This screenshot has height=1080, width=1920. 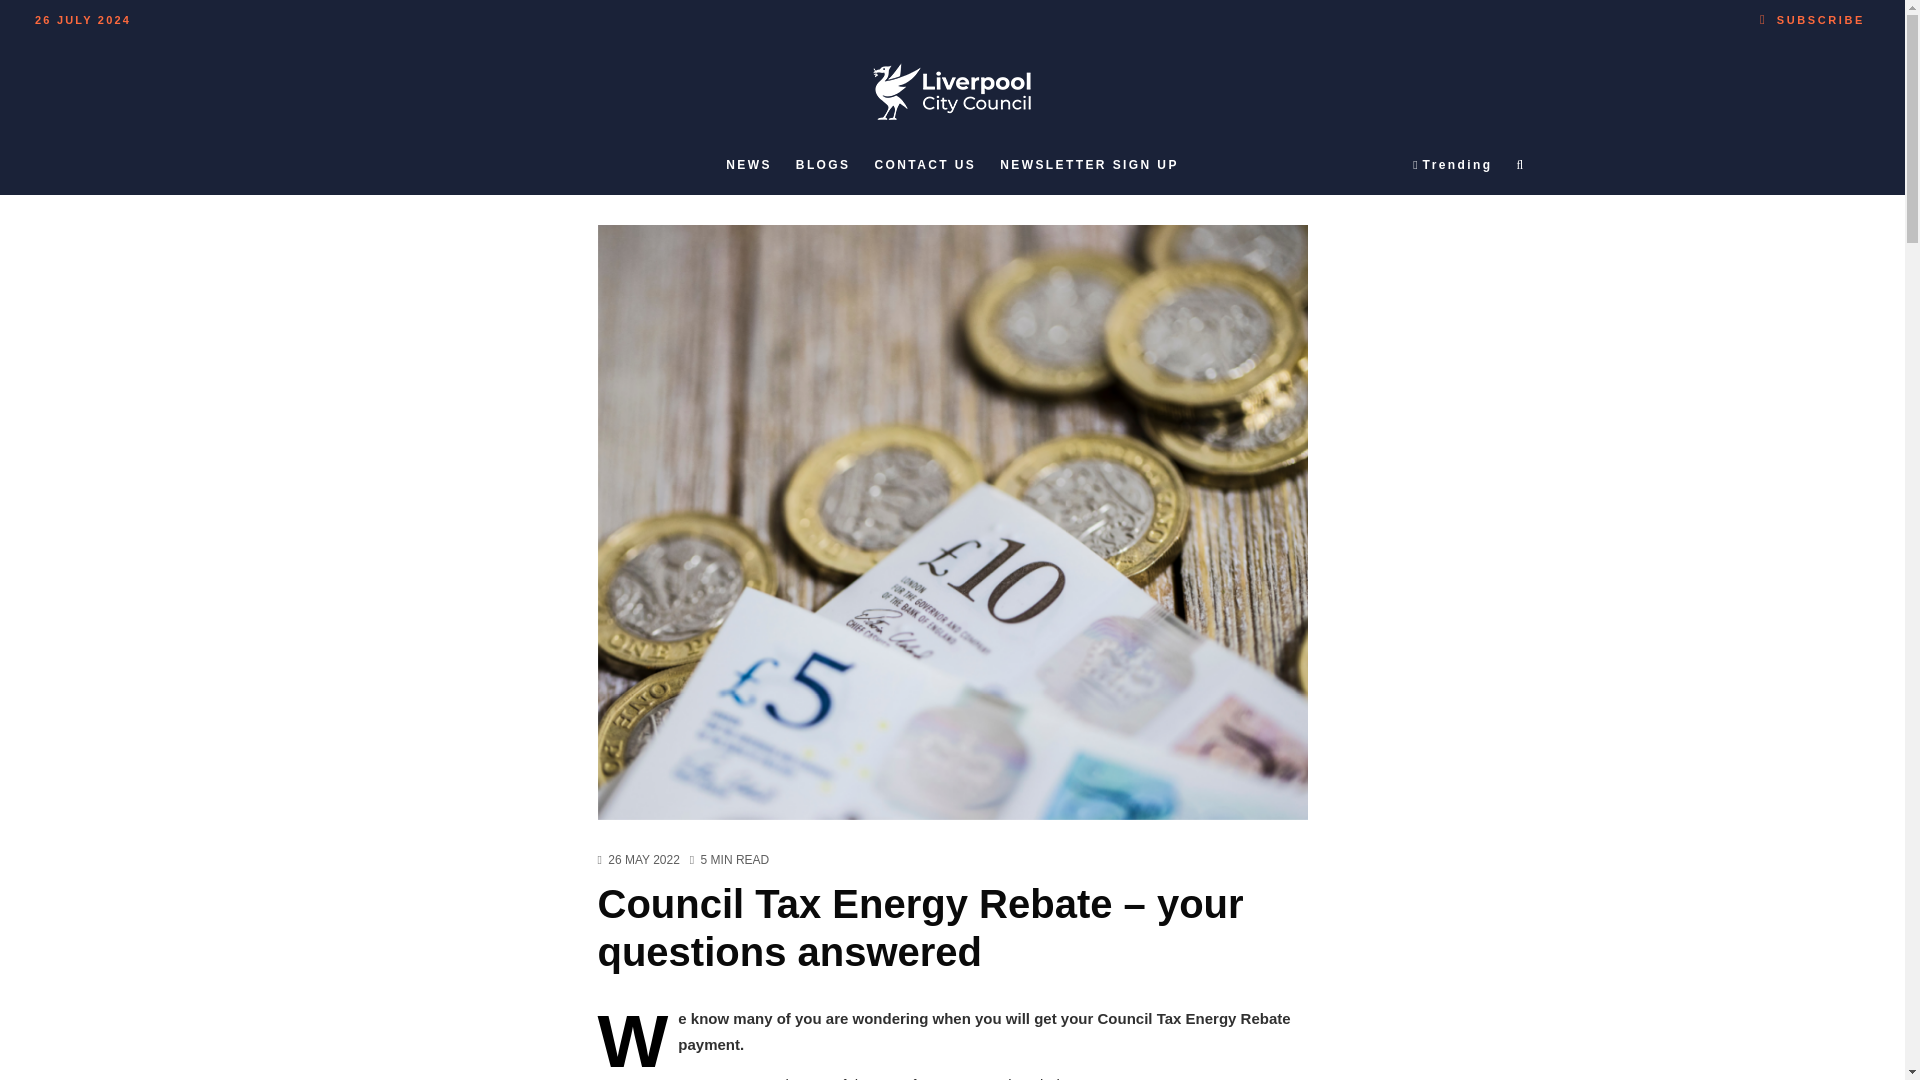 I want to click on NEWSLETTER SIGN UP, so click(x=1089, y=165).